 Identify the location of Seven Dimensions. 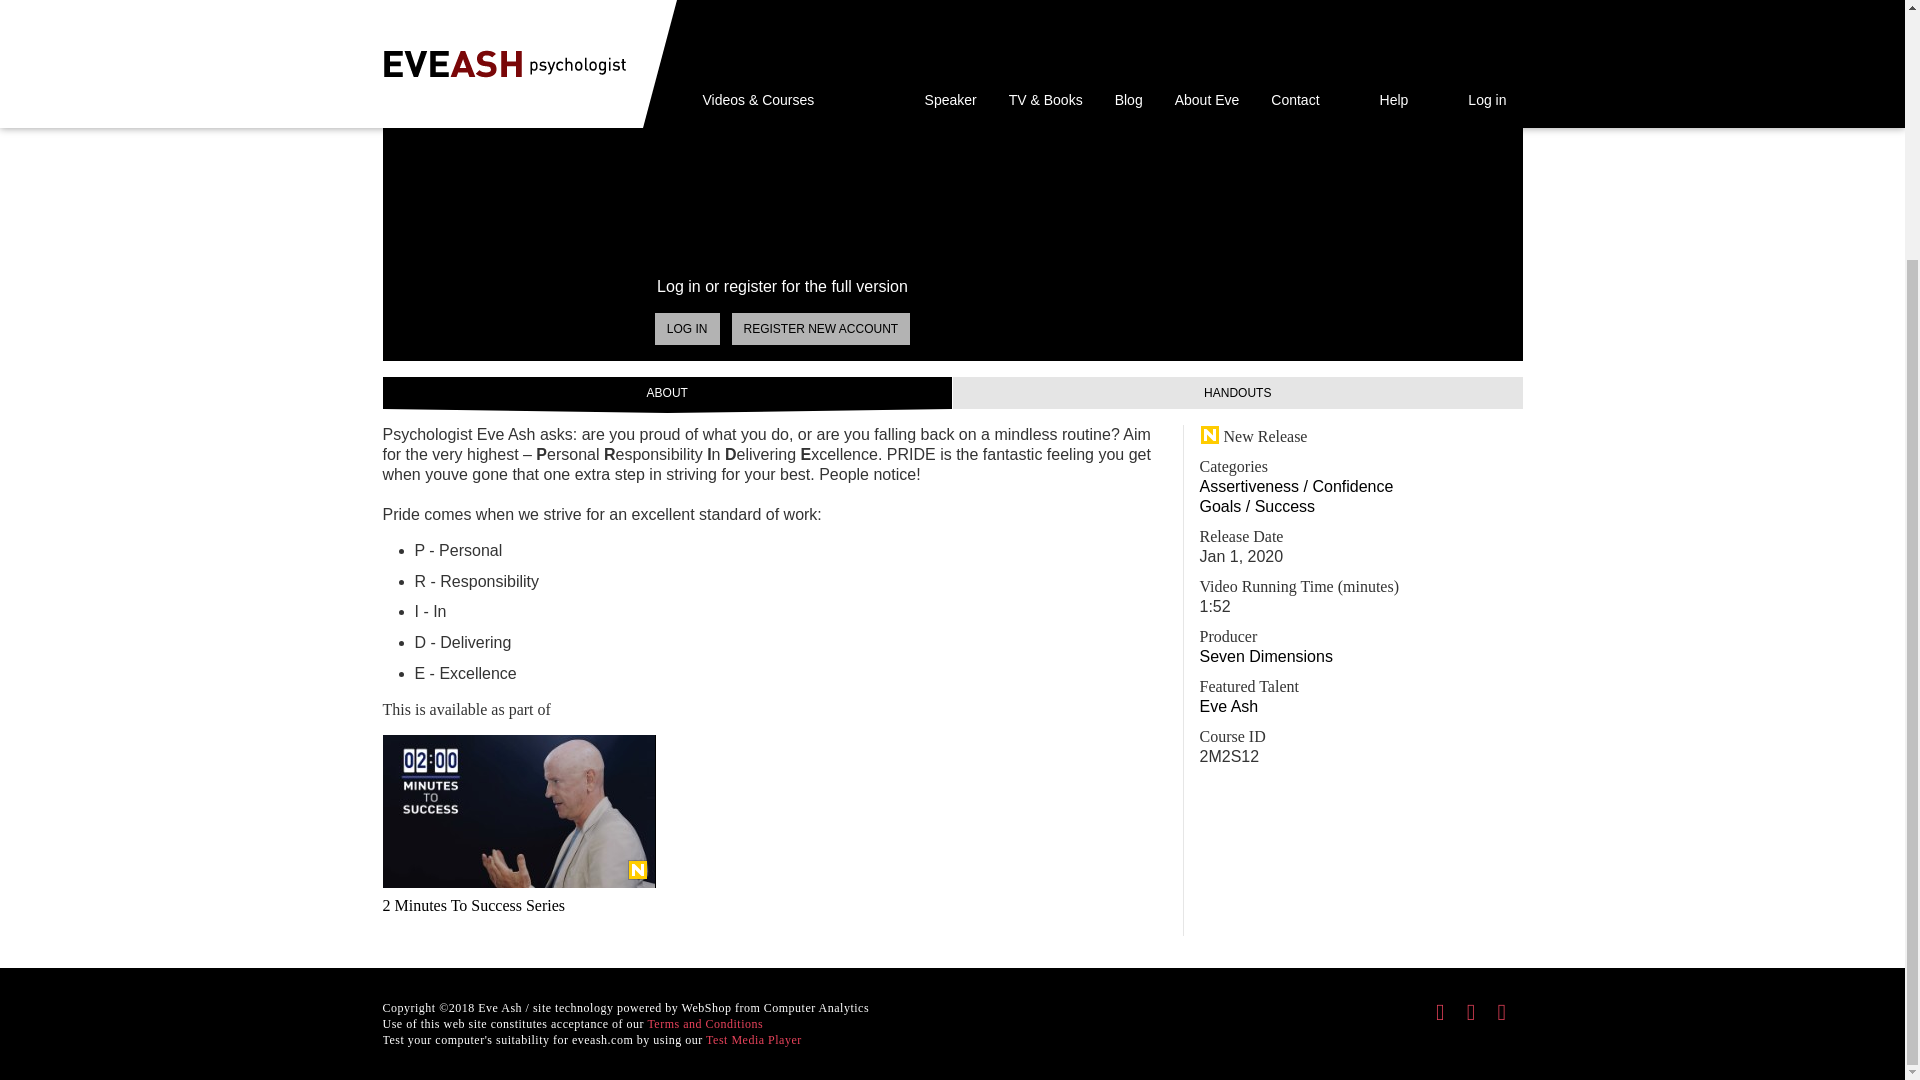
(1266, 656).